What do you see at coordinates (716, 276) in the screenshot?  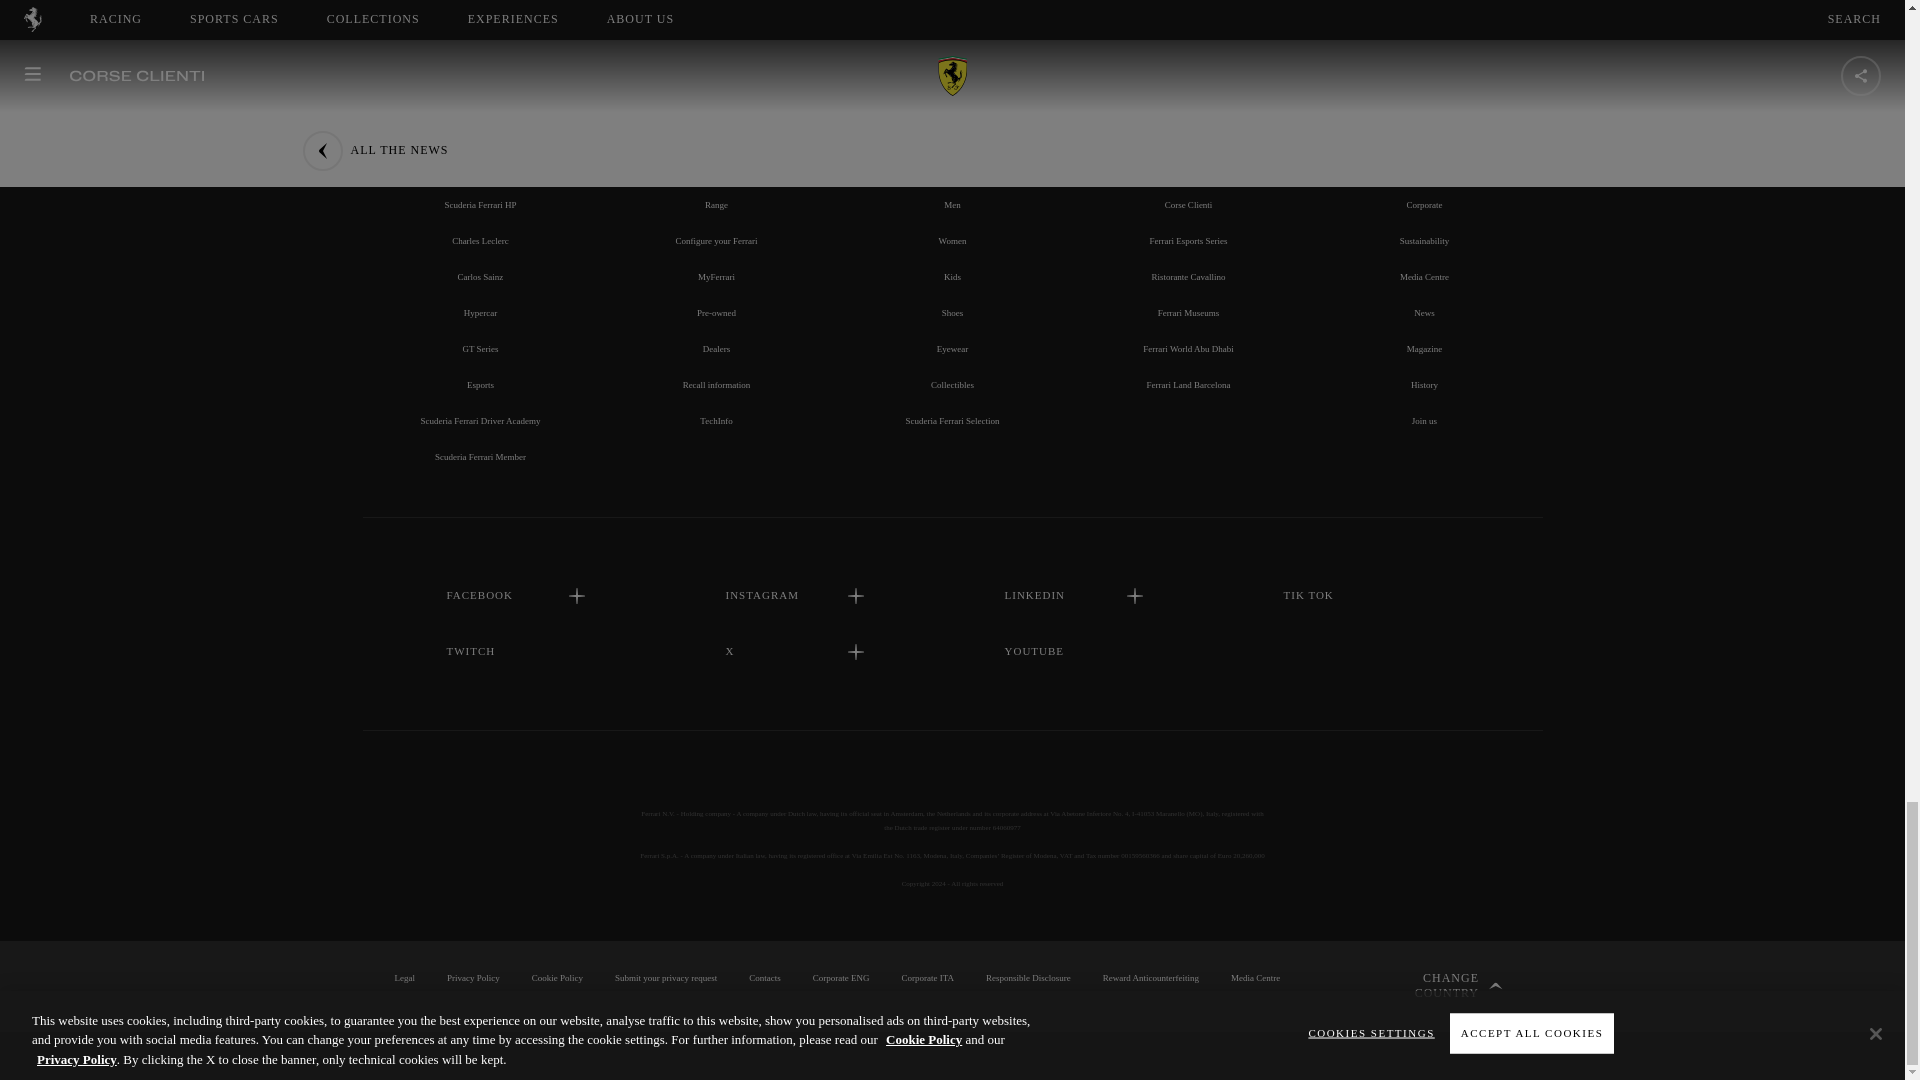 I see `MyFerrari` at bounding box center [716, 276].